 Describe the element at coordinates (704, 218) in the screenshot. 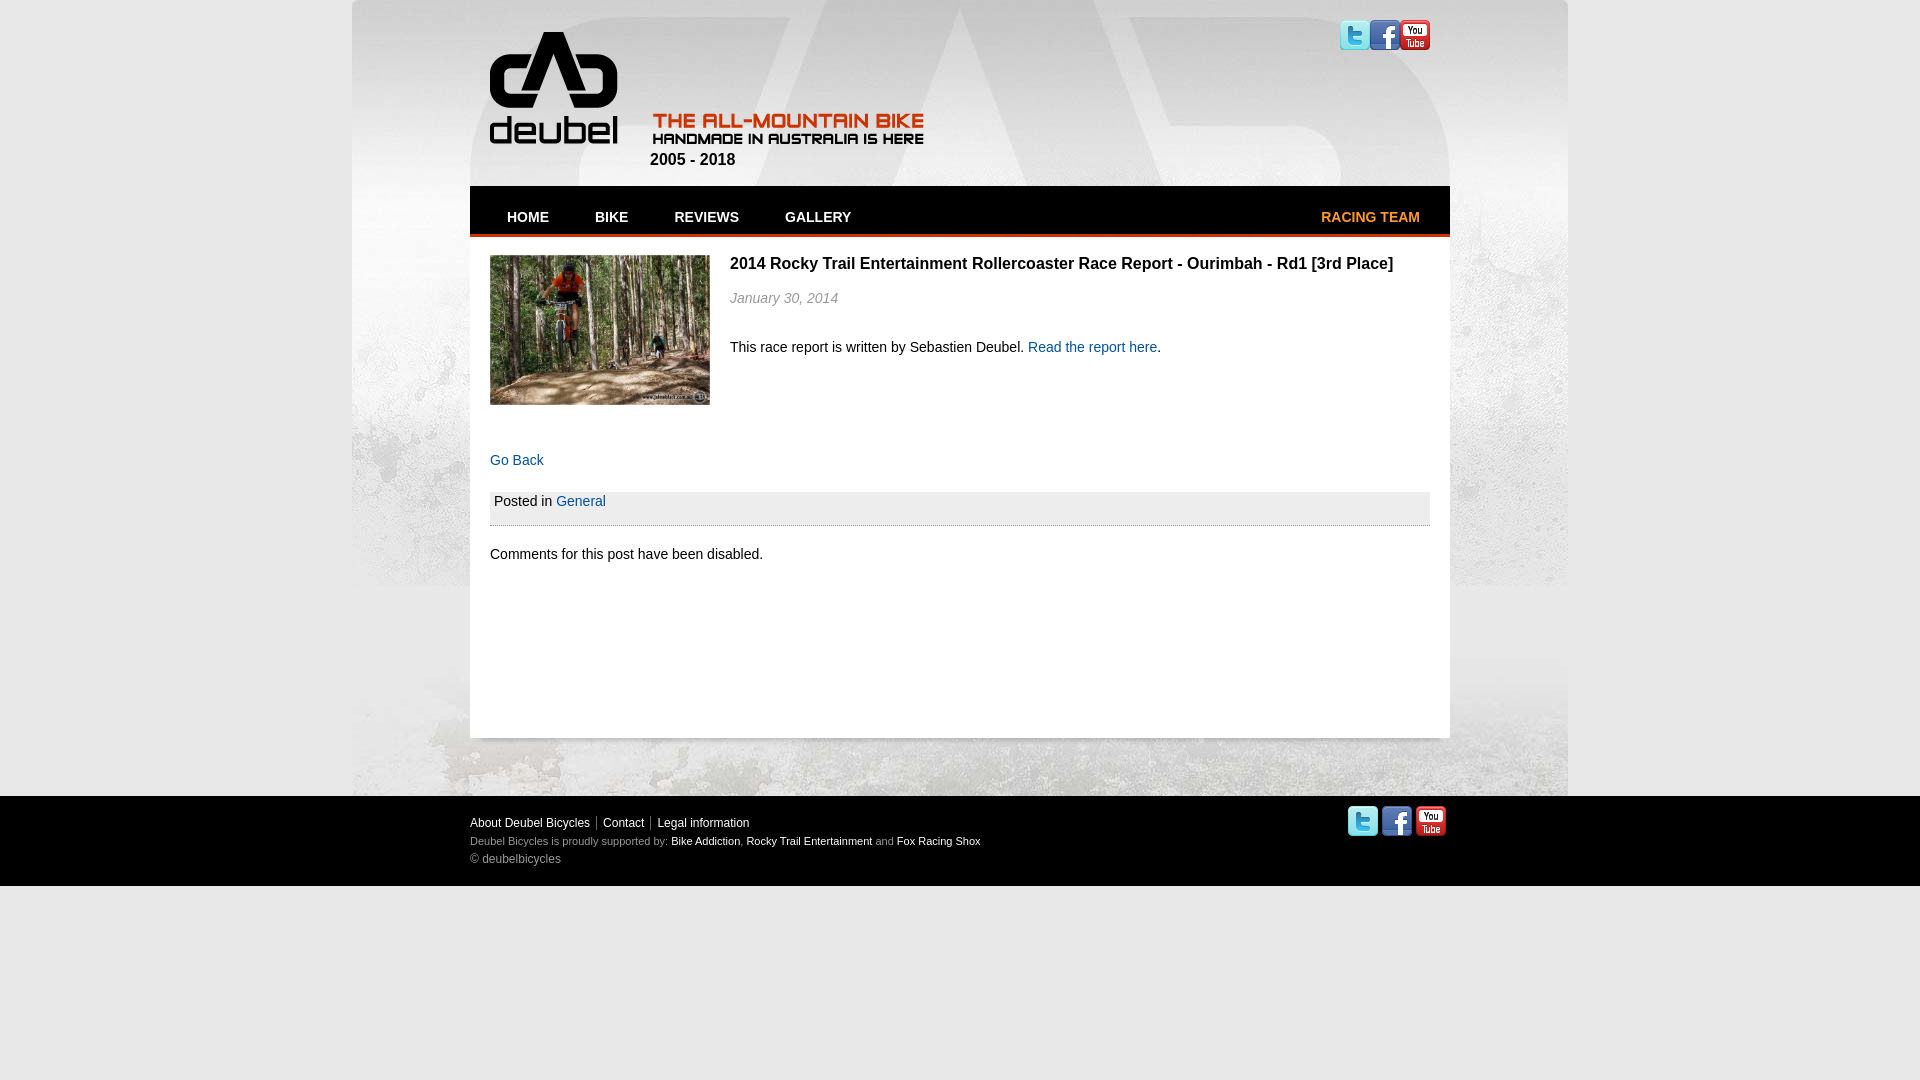

I see `REVIEWS` at that location.